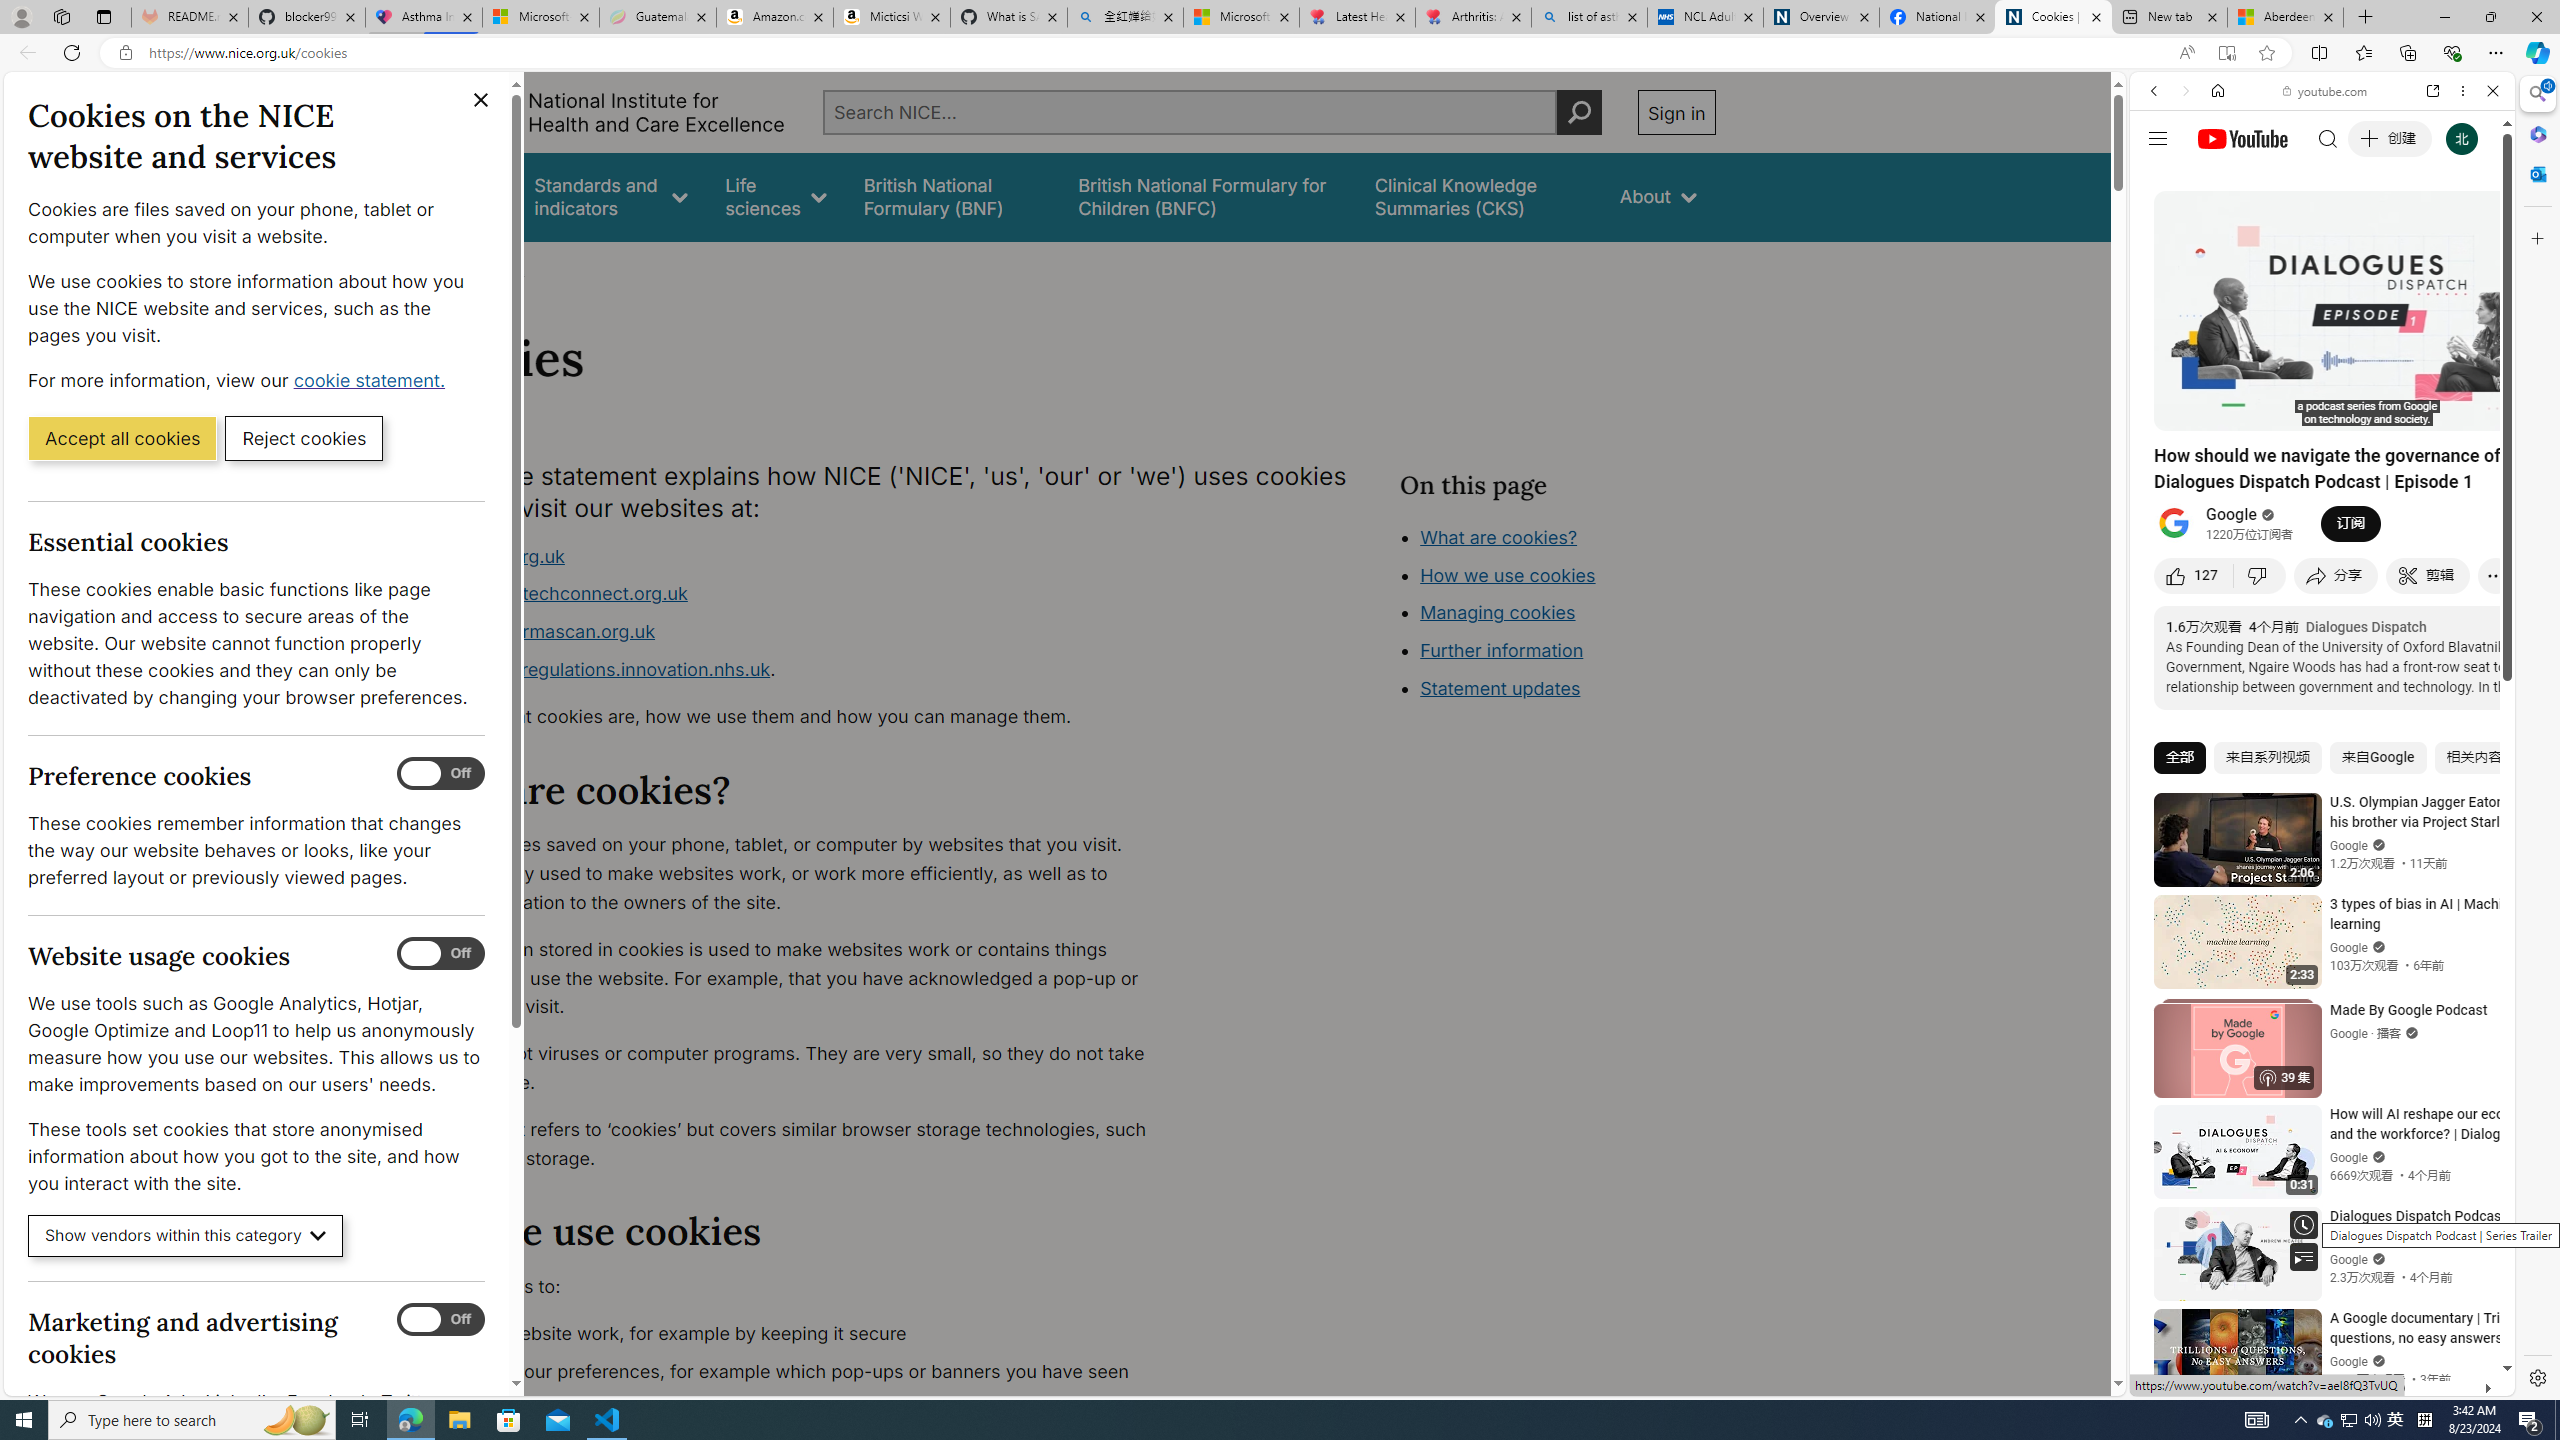  What do you see at coordinates (186, 1236) in the screenshot?
I see `Show vendors within this category` at bounding box center [186, 1236].